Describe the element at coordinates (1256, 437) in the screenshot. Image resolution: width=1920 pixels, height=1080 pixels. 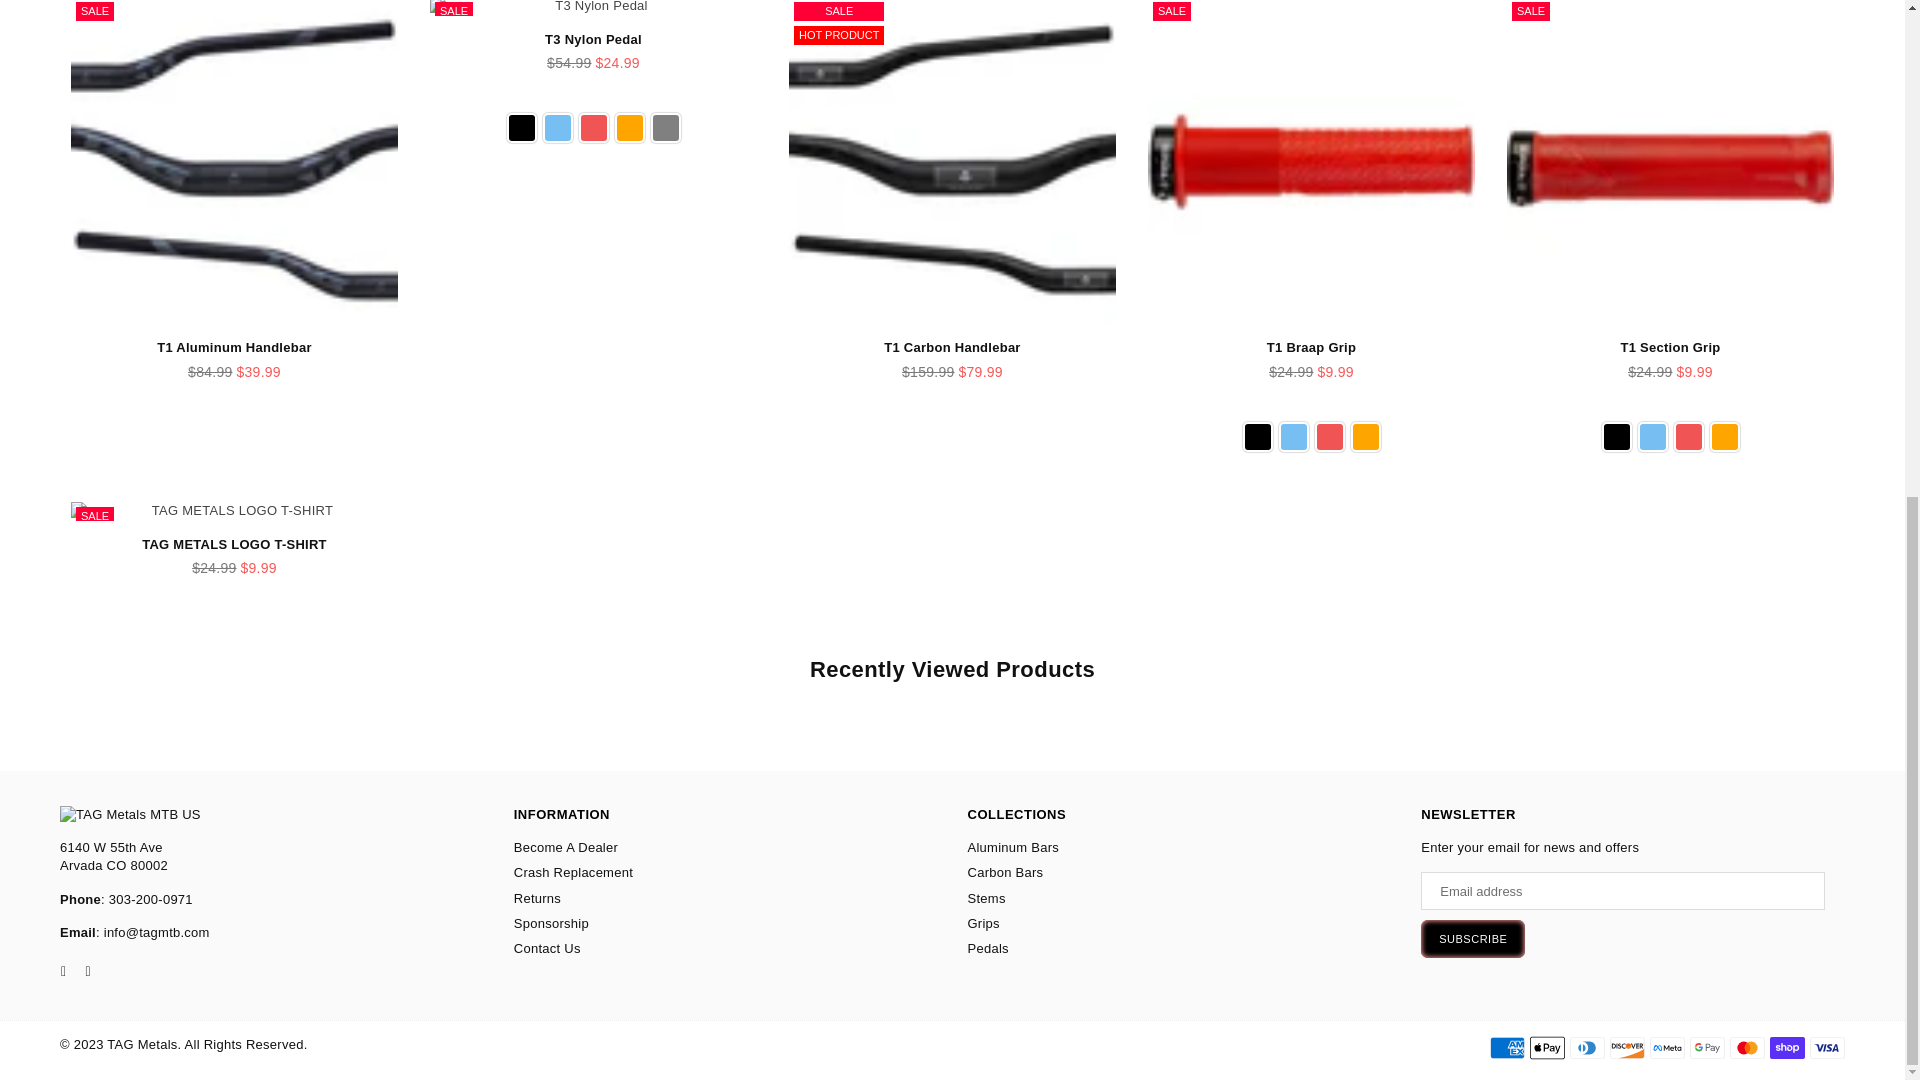
I see `Black` at that location.